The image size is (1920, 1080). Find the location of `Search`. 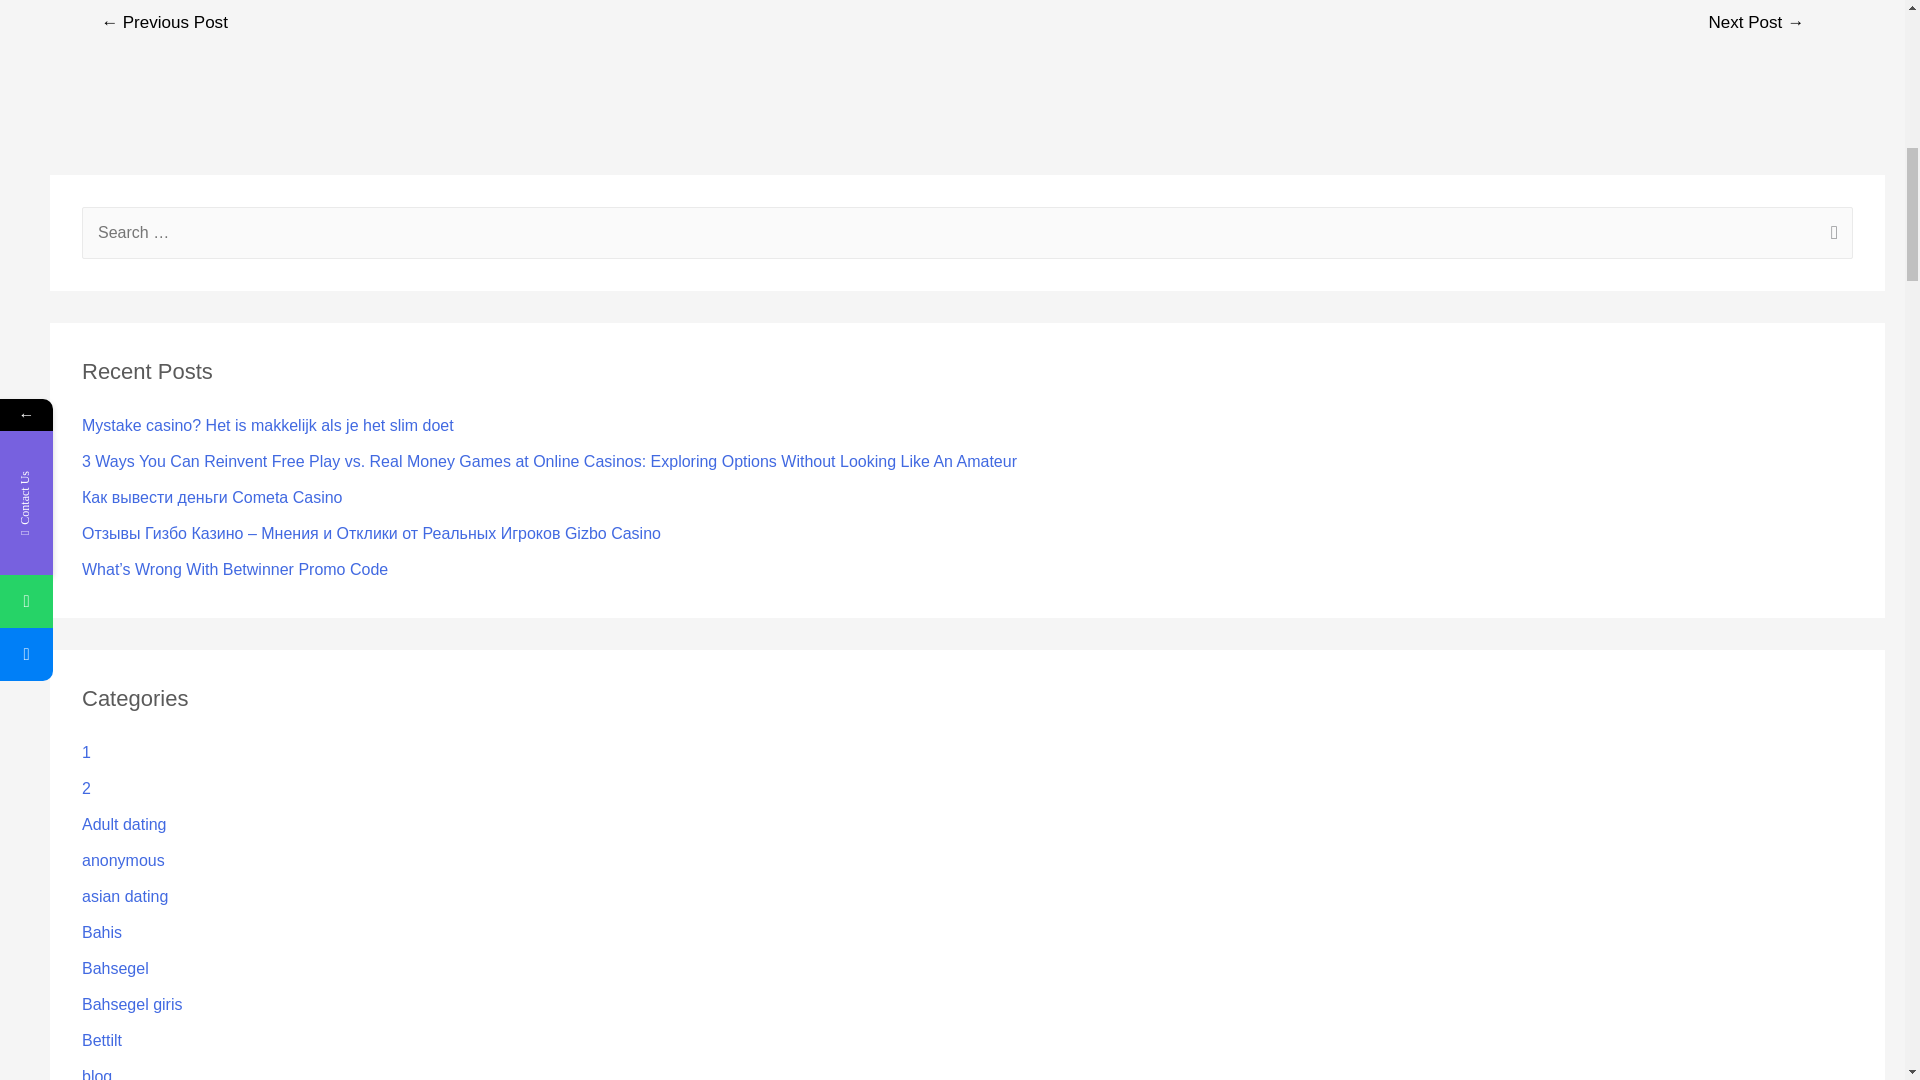

Search is located at coordinates (1830, 235).